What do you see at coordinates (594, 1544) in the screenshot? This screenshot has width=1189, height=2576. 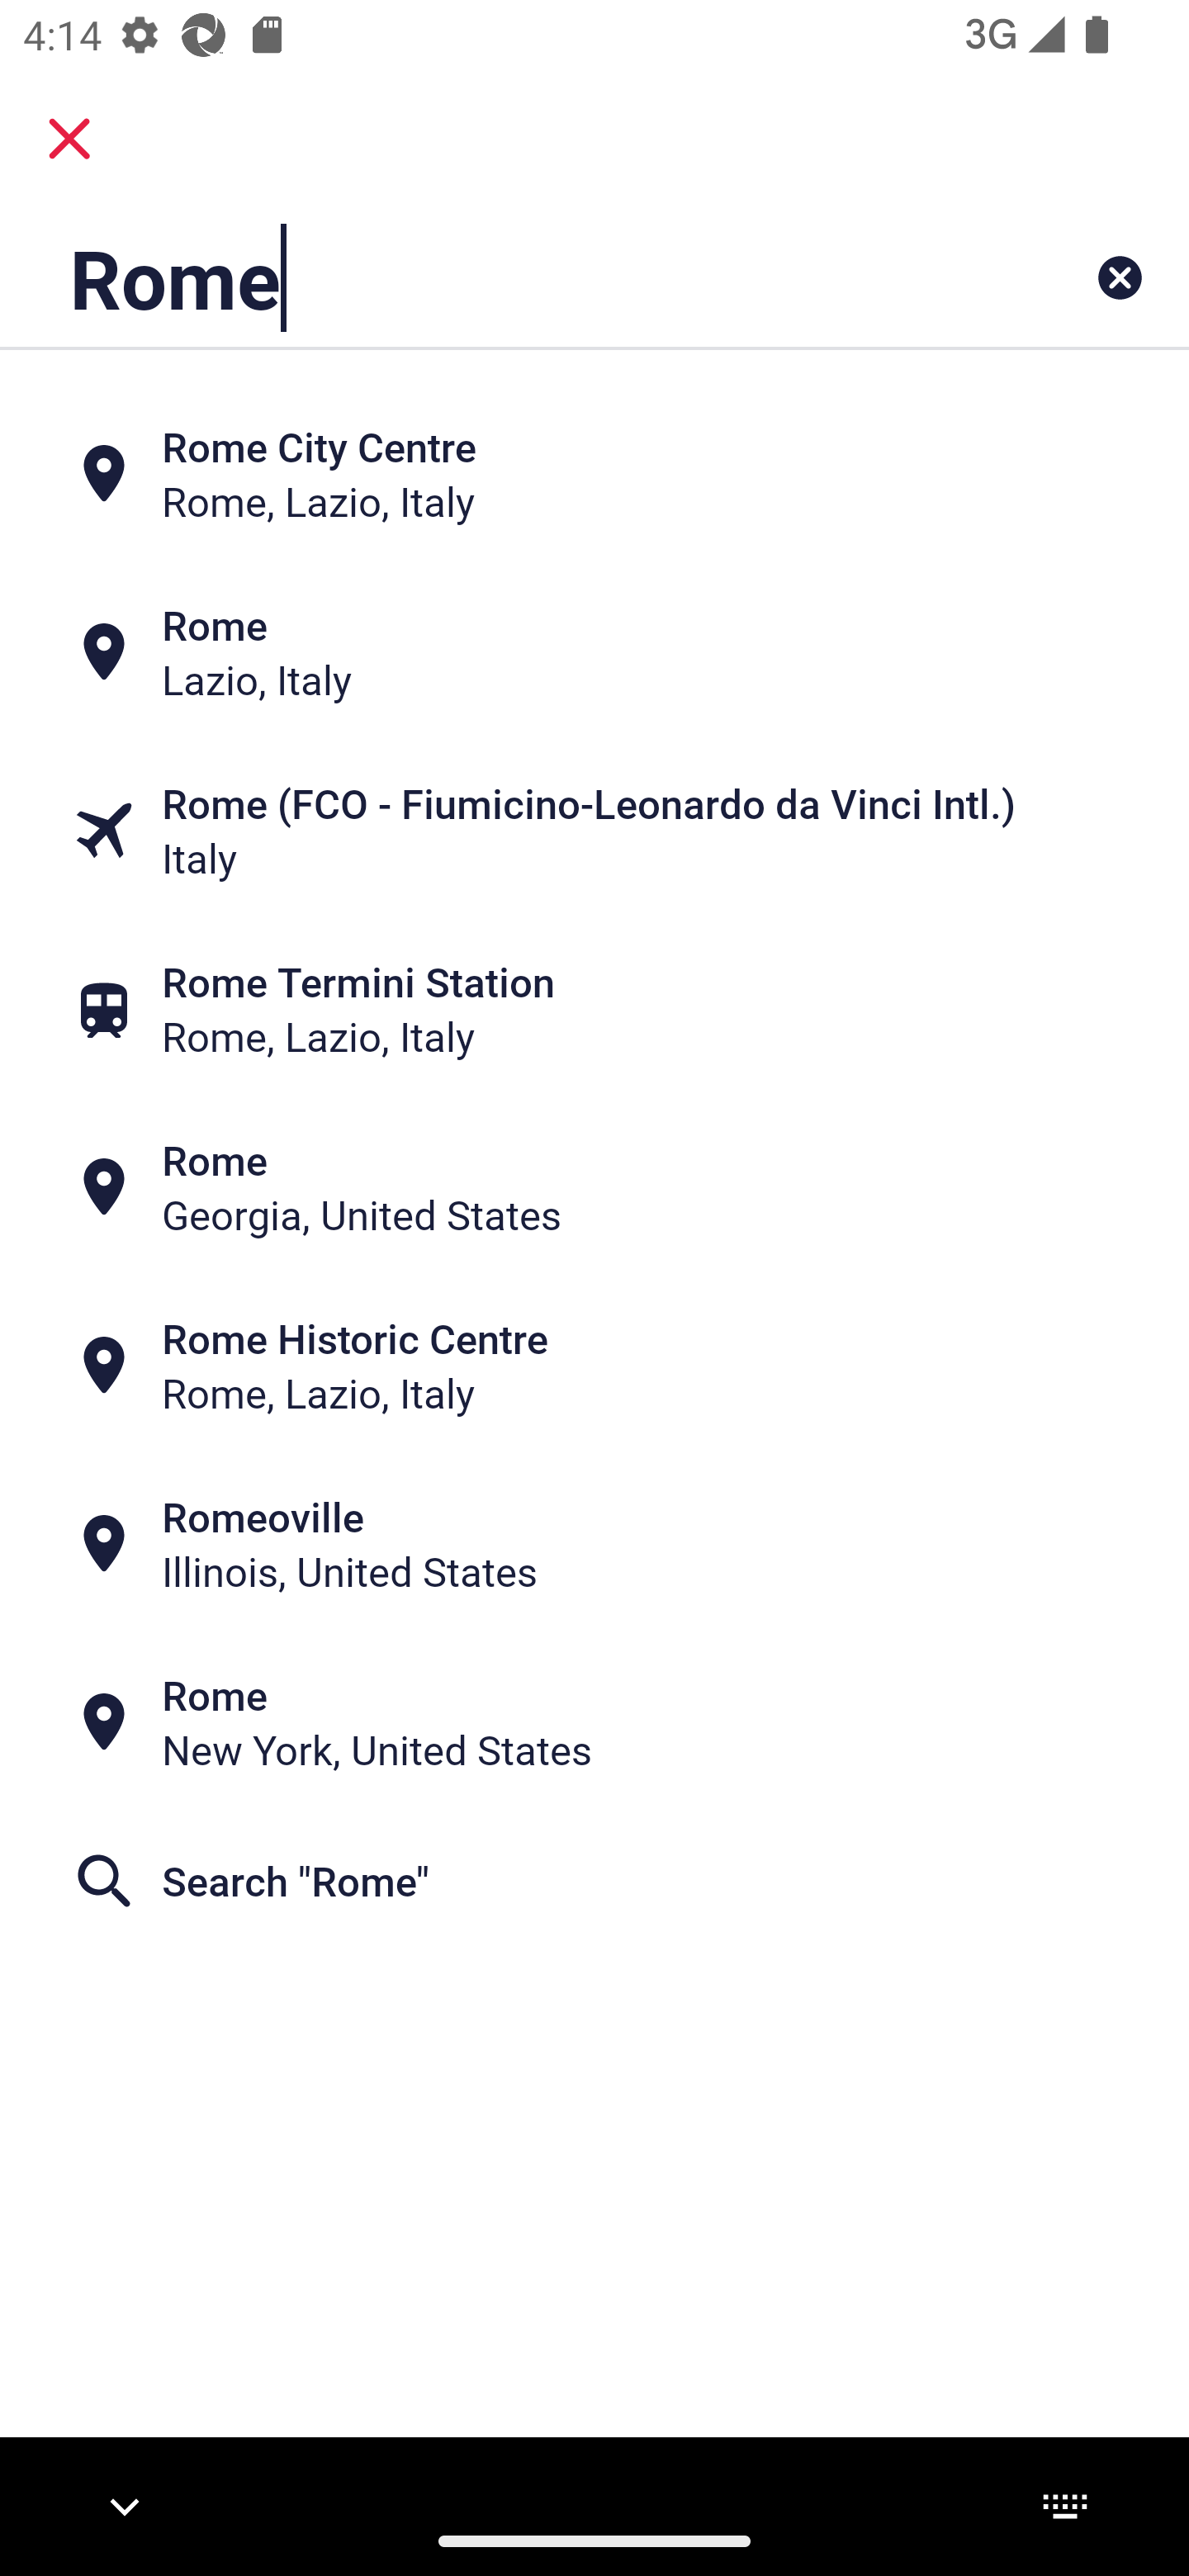 I see `Romeoville Illinois, United States` at bounding box center [594, 1544].